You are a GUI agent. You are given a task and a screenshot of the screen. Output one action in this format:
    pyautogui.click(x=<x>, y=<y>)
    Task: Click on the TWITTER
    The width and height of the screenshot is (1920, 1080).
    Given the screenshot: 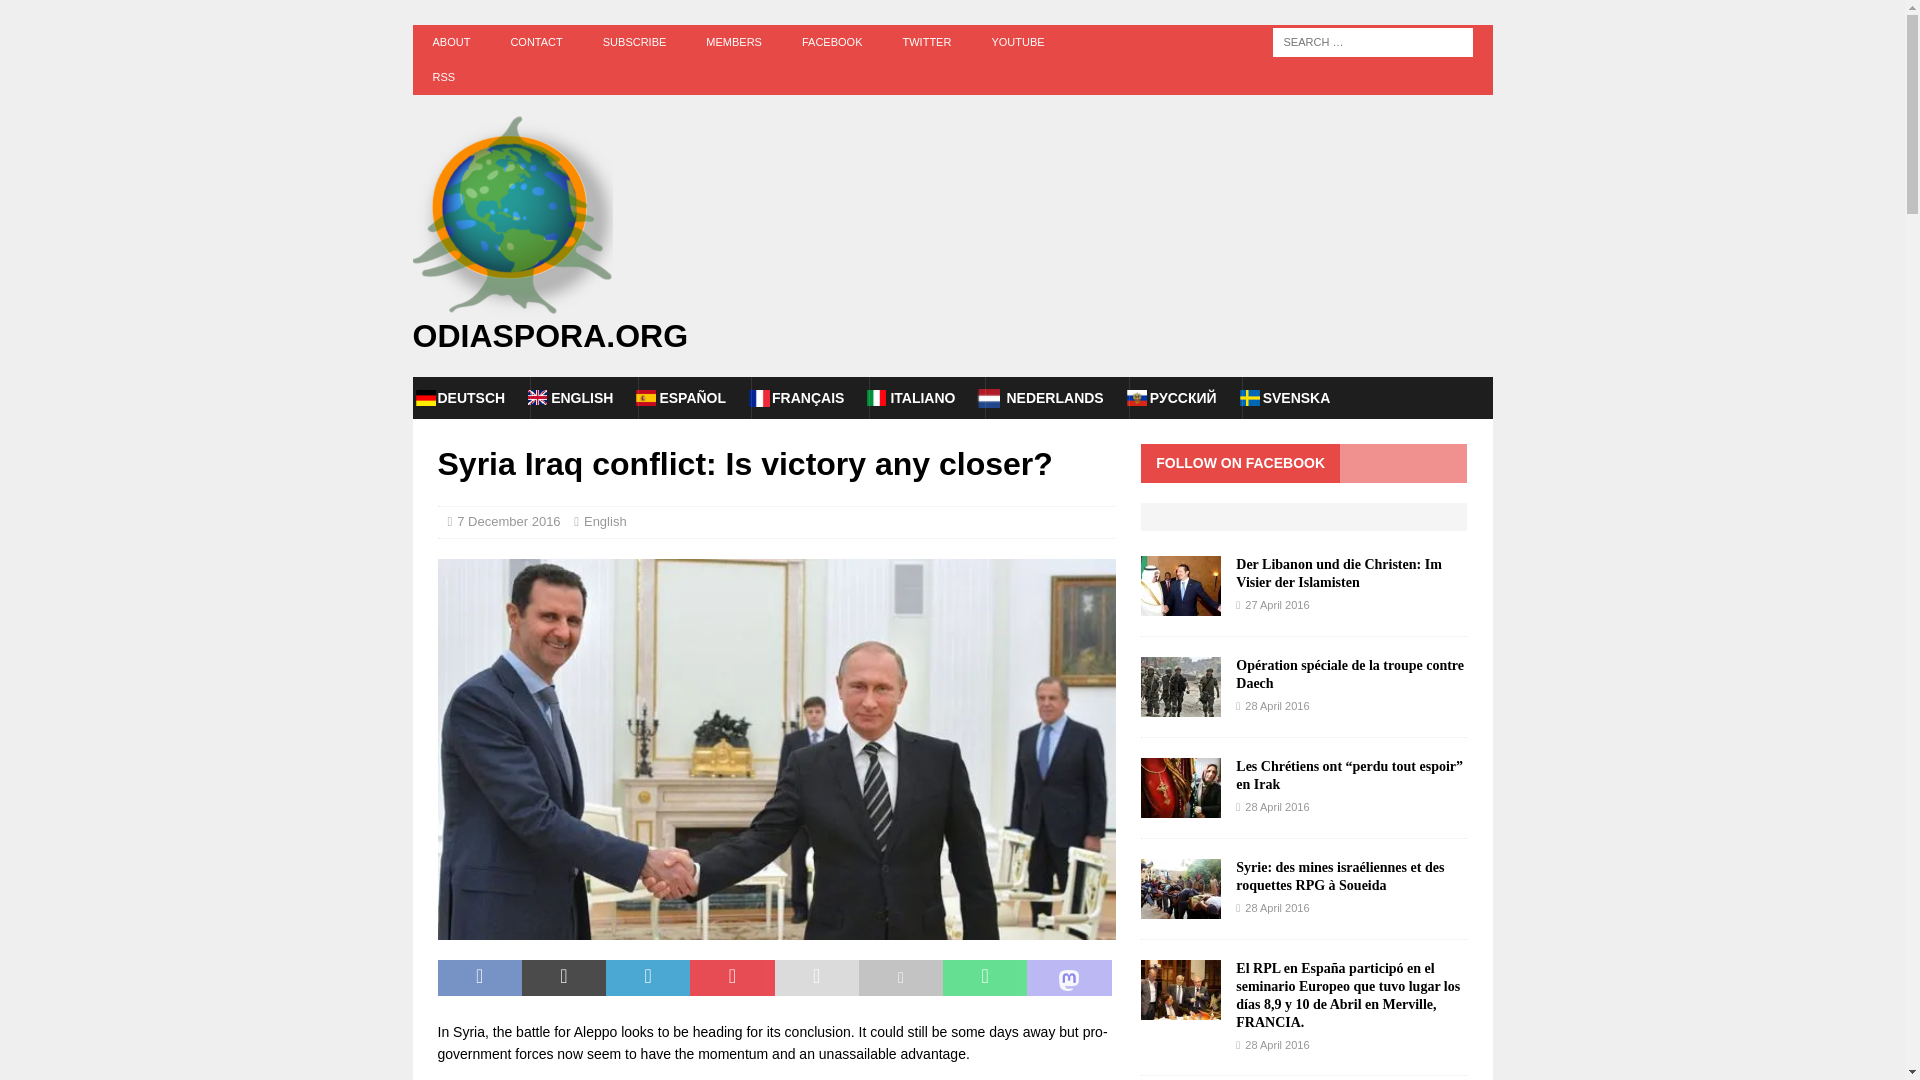 What is the action you would take?
    pyautogui.click(x=926, y=42)
    